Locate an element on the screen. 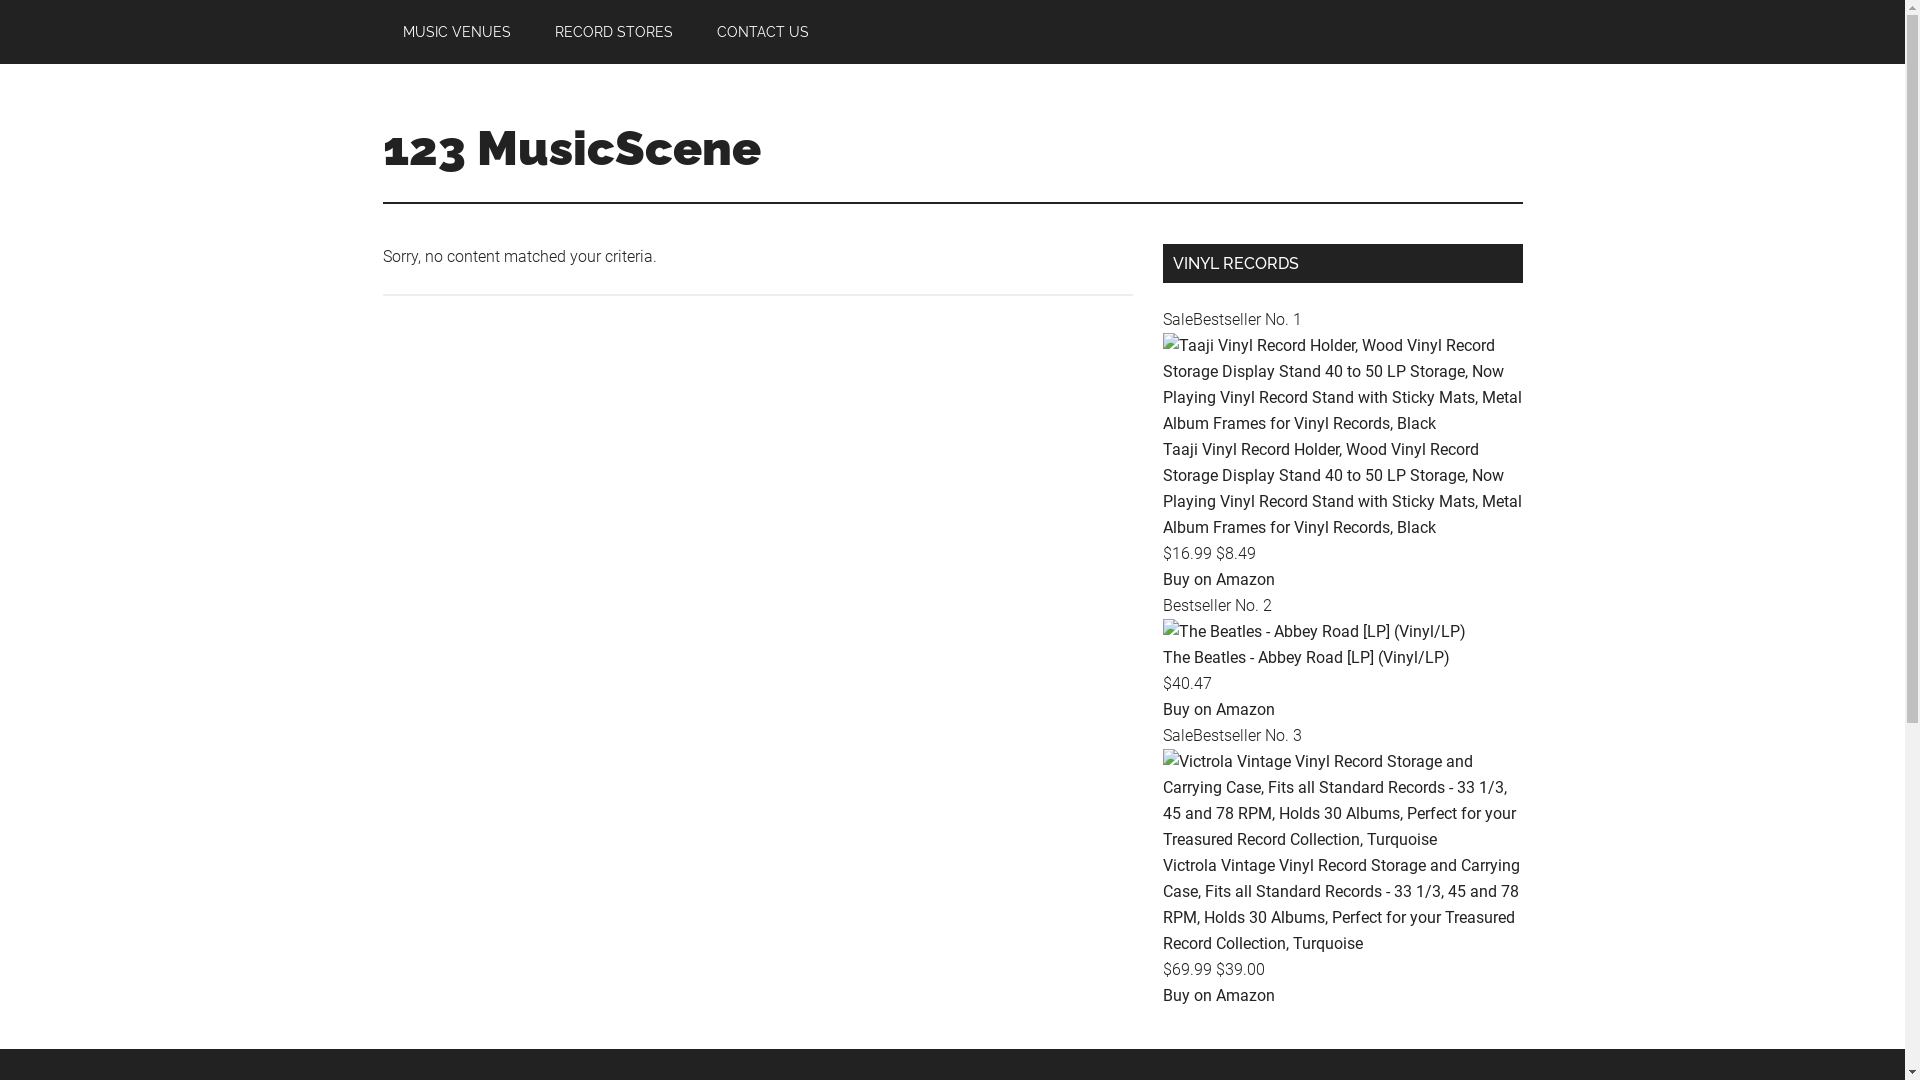  Buy on Amazon is located at coordinates (1218, 710).